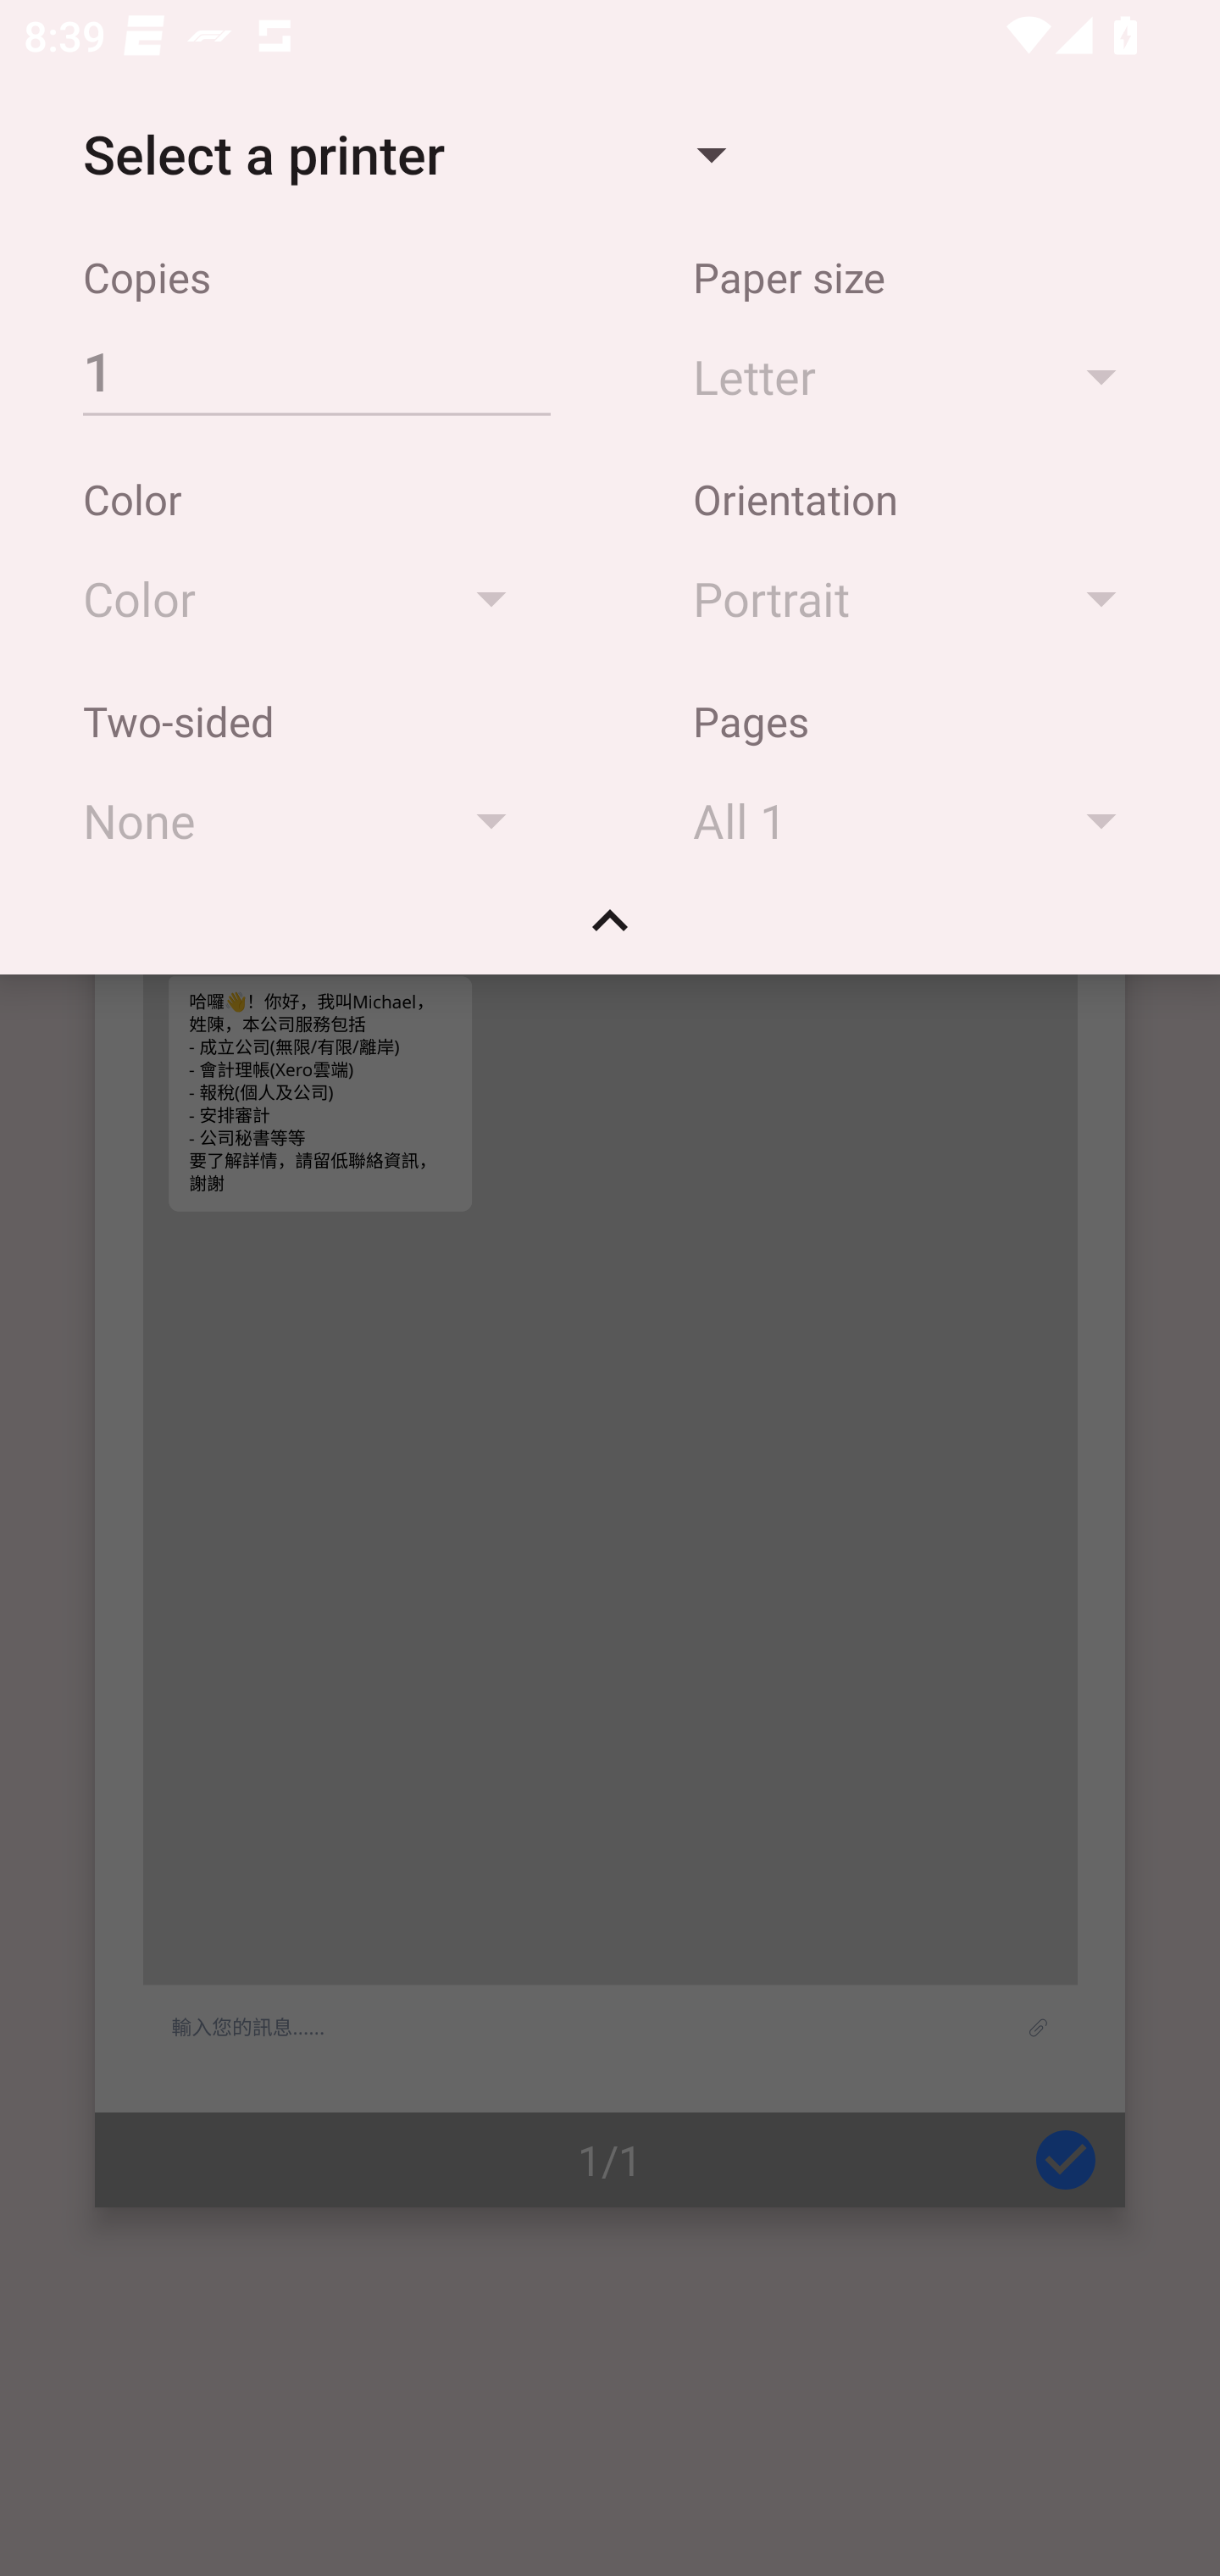  Describe the element at coordinates (310, 820) in the screenshot. I see `None` at that location.